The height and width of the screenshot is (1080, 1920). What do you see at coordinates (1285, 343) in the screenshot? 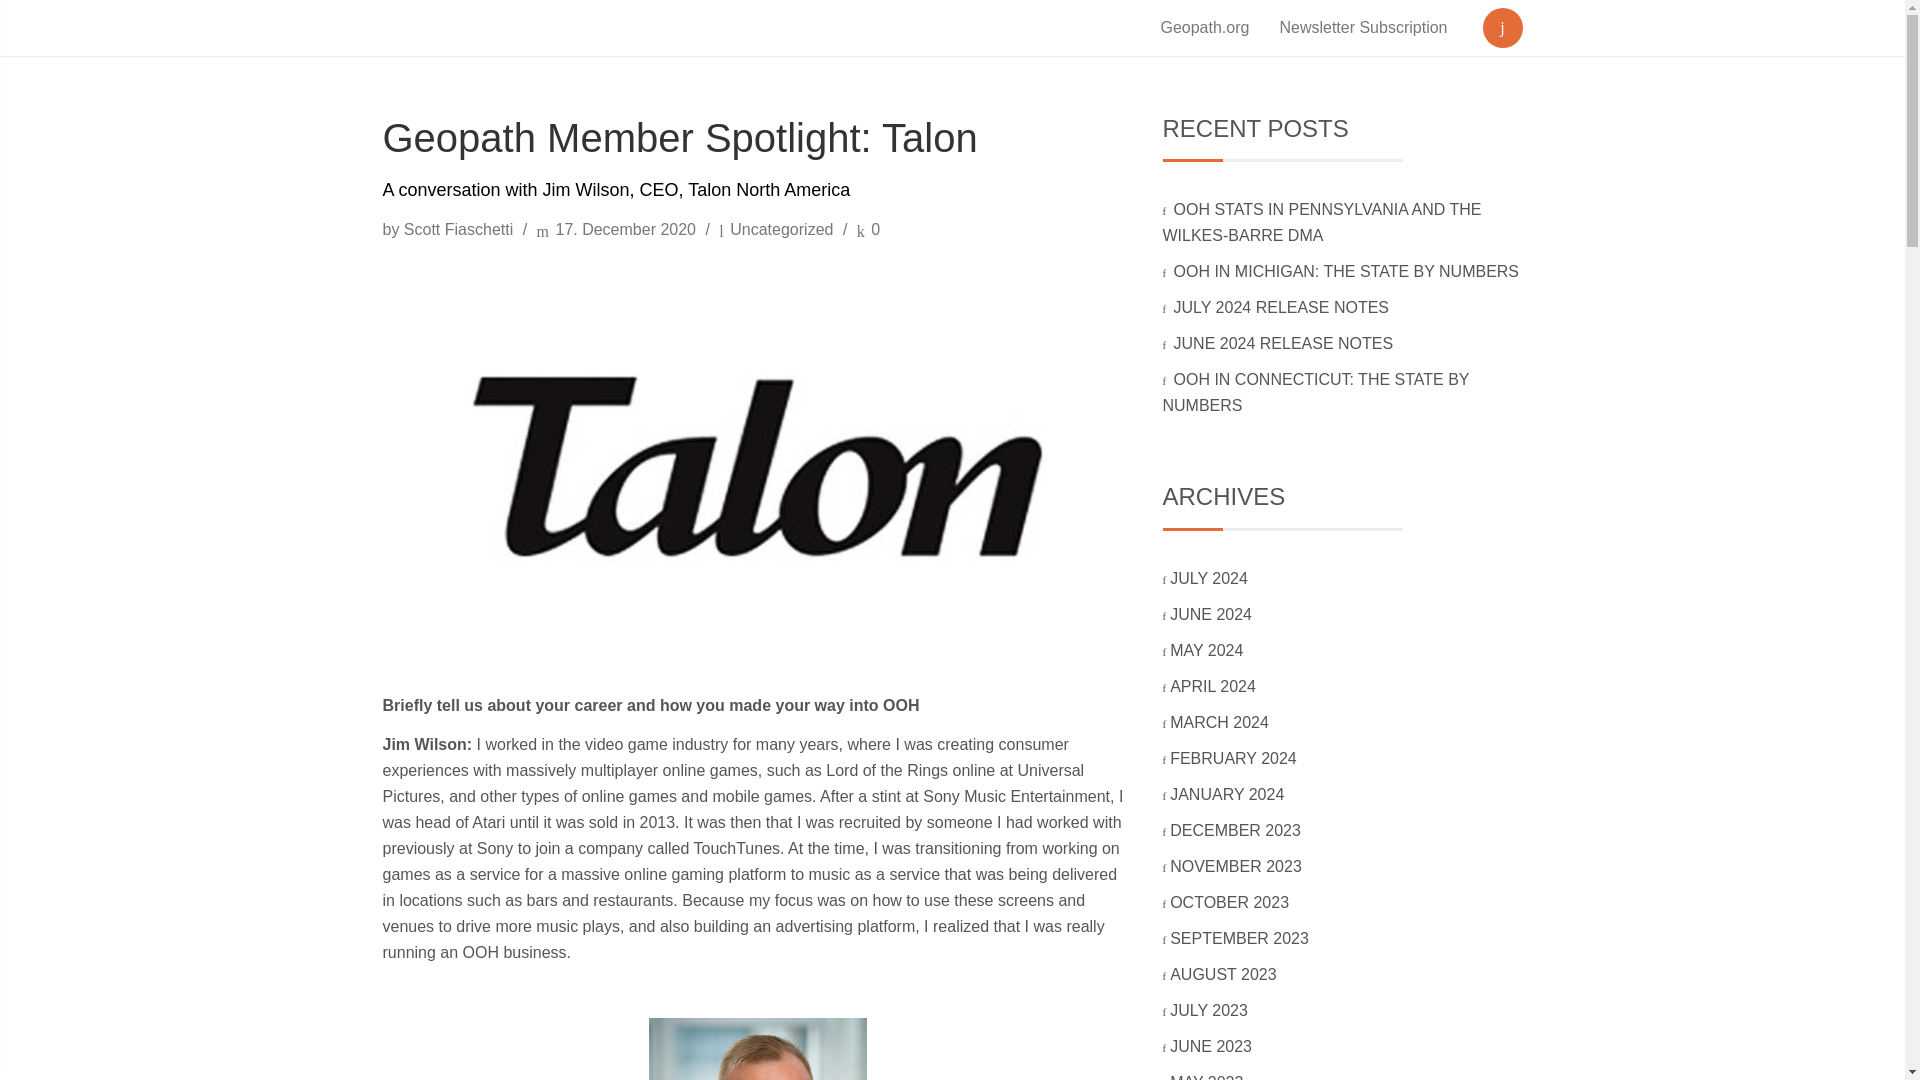
I see `JUNE 2024 RELEASE NOTES` at bounding box center [1285, 343].